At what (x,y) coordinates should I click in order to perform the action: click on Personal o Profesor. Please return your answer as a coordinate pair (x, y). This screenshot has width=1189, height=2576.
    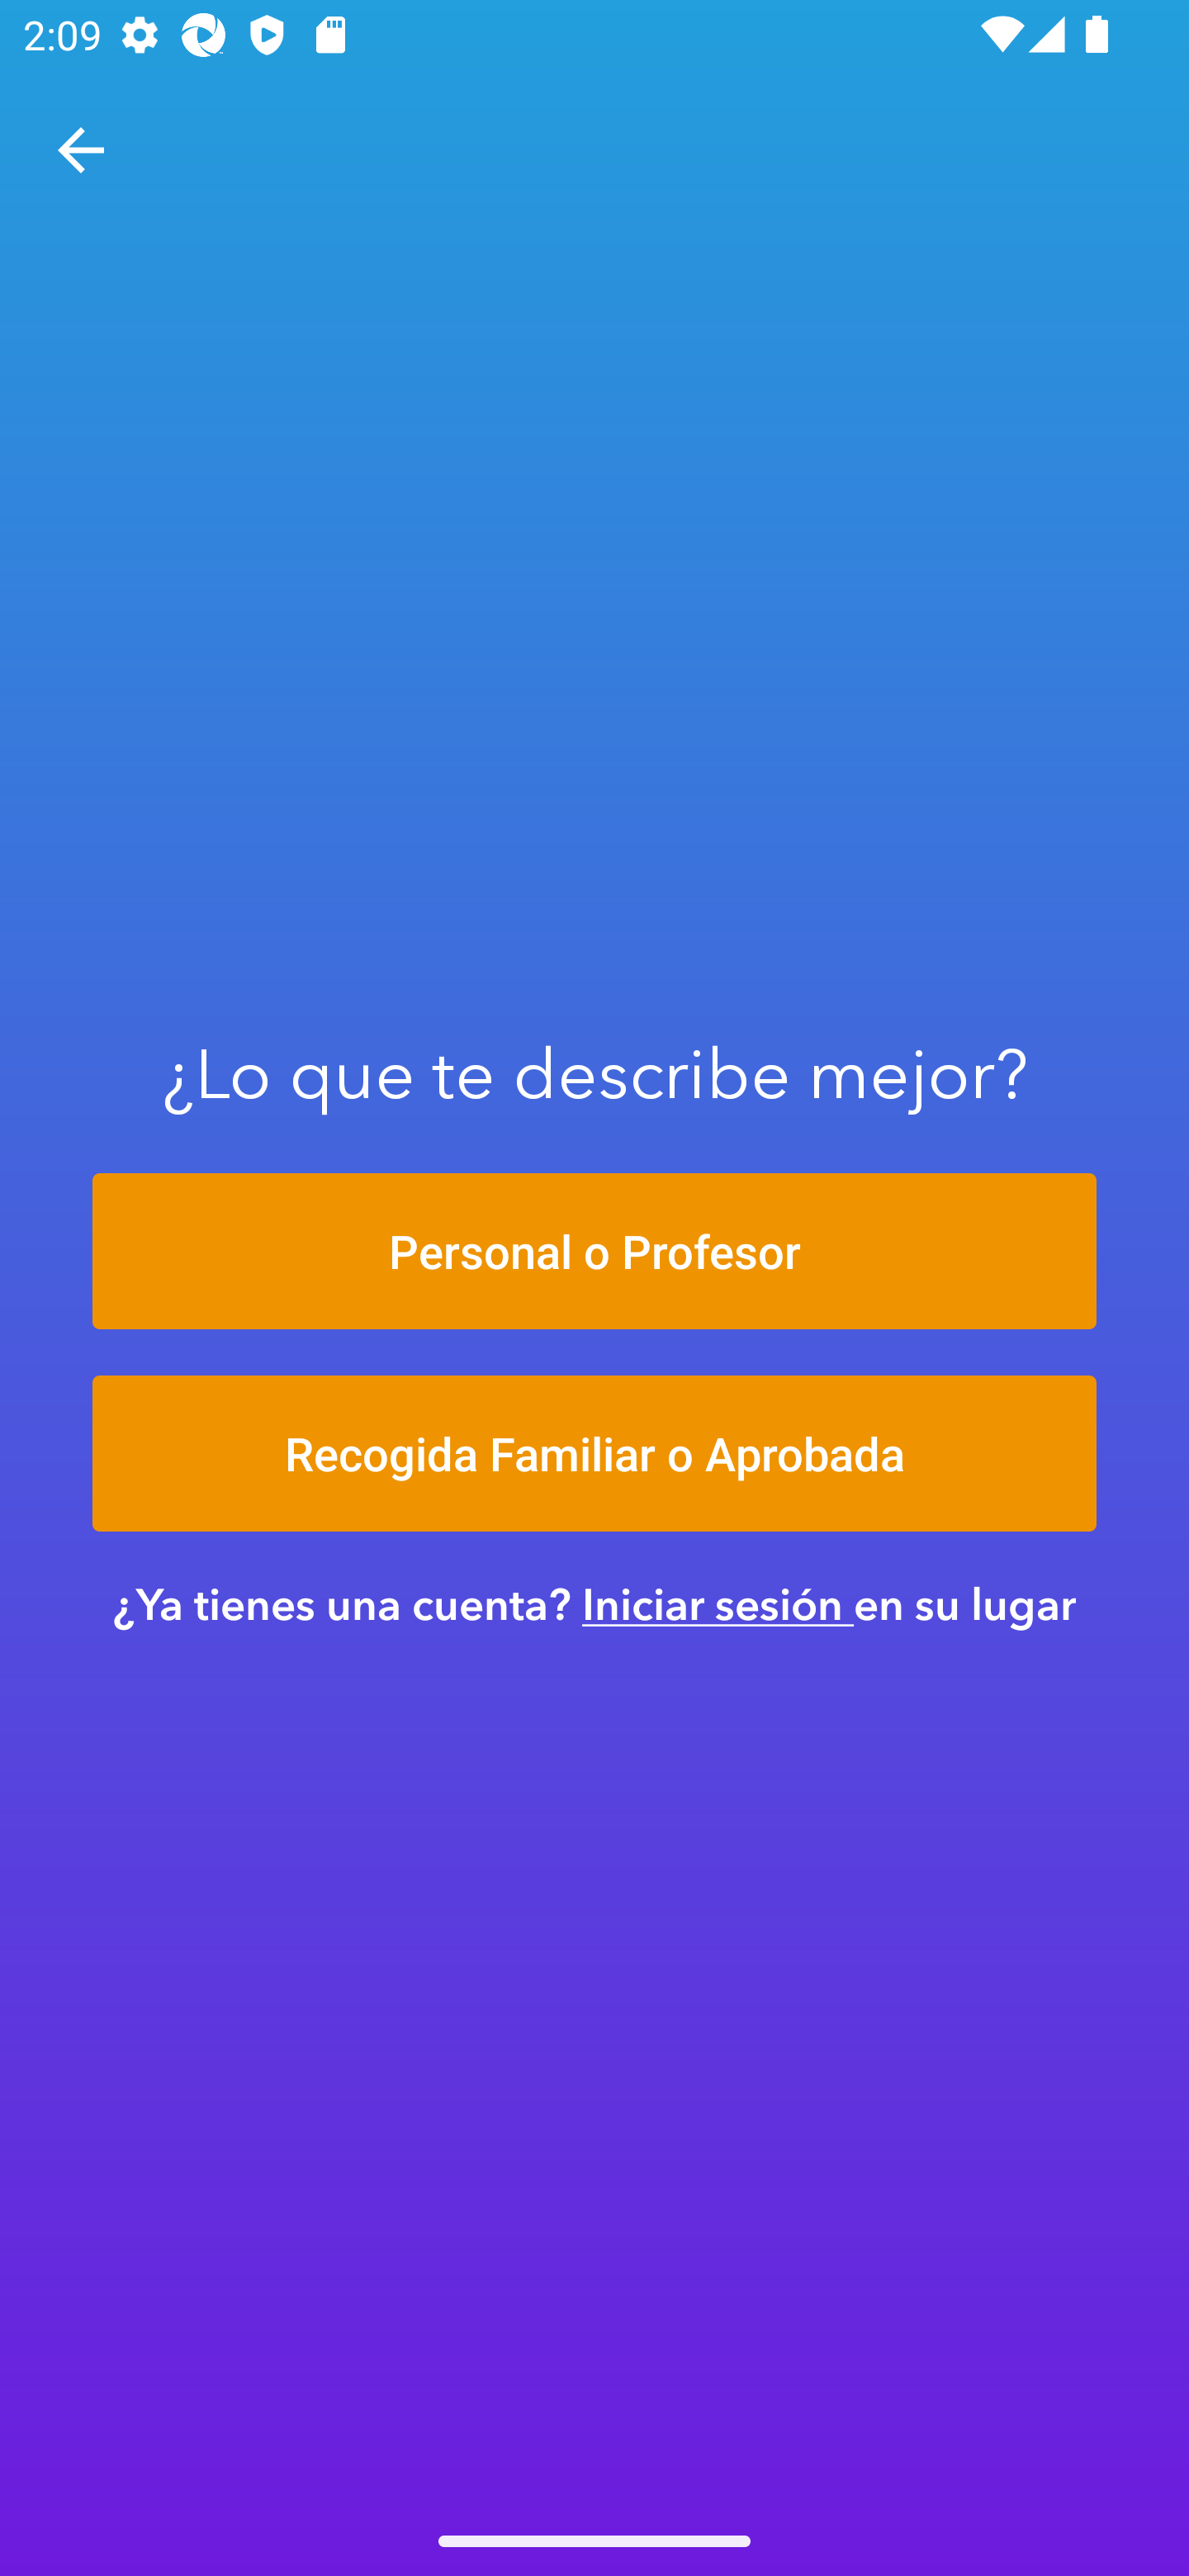
    Looking at the image, I should click on (594, 1250).